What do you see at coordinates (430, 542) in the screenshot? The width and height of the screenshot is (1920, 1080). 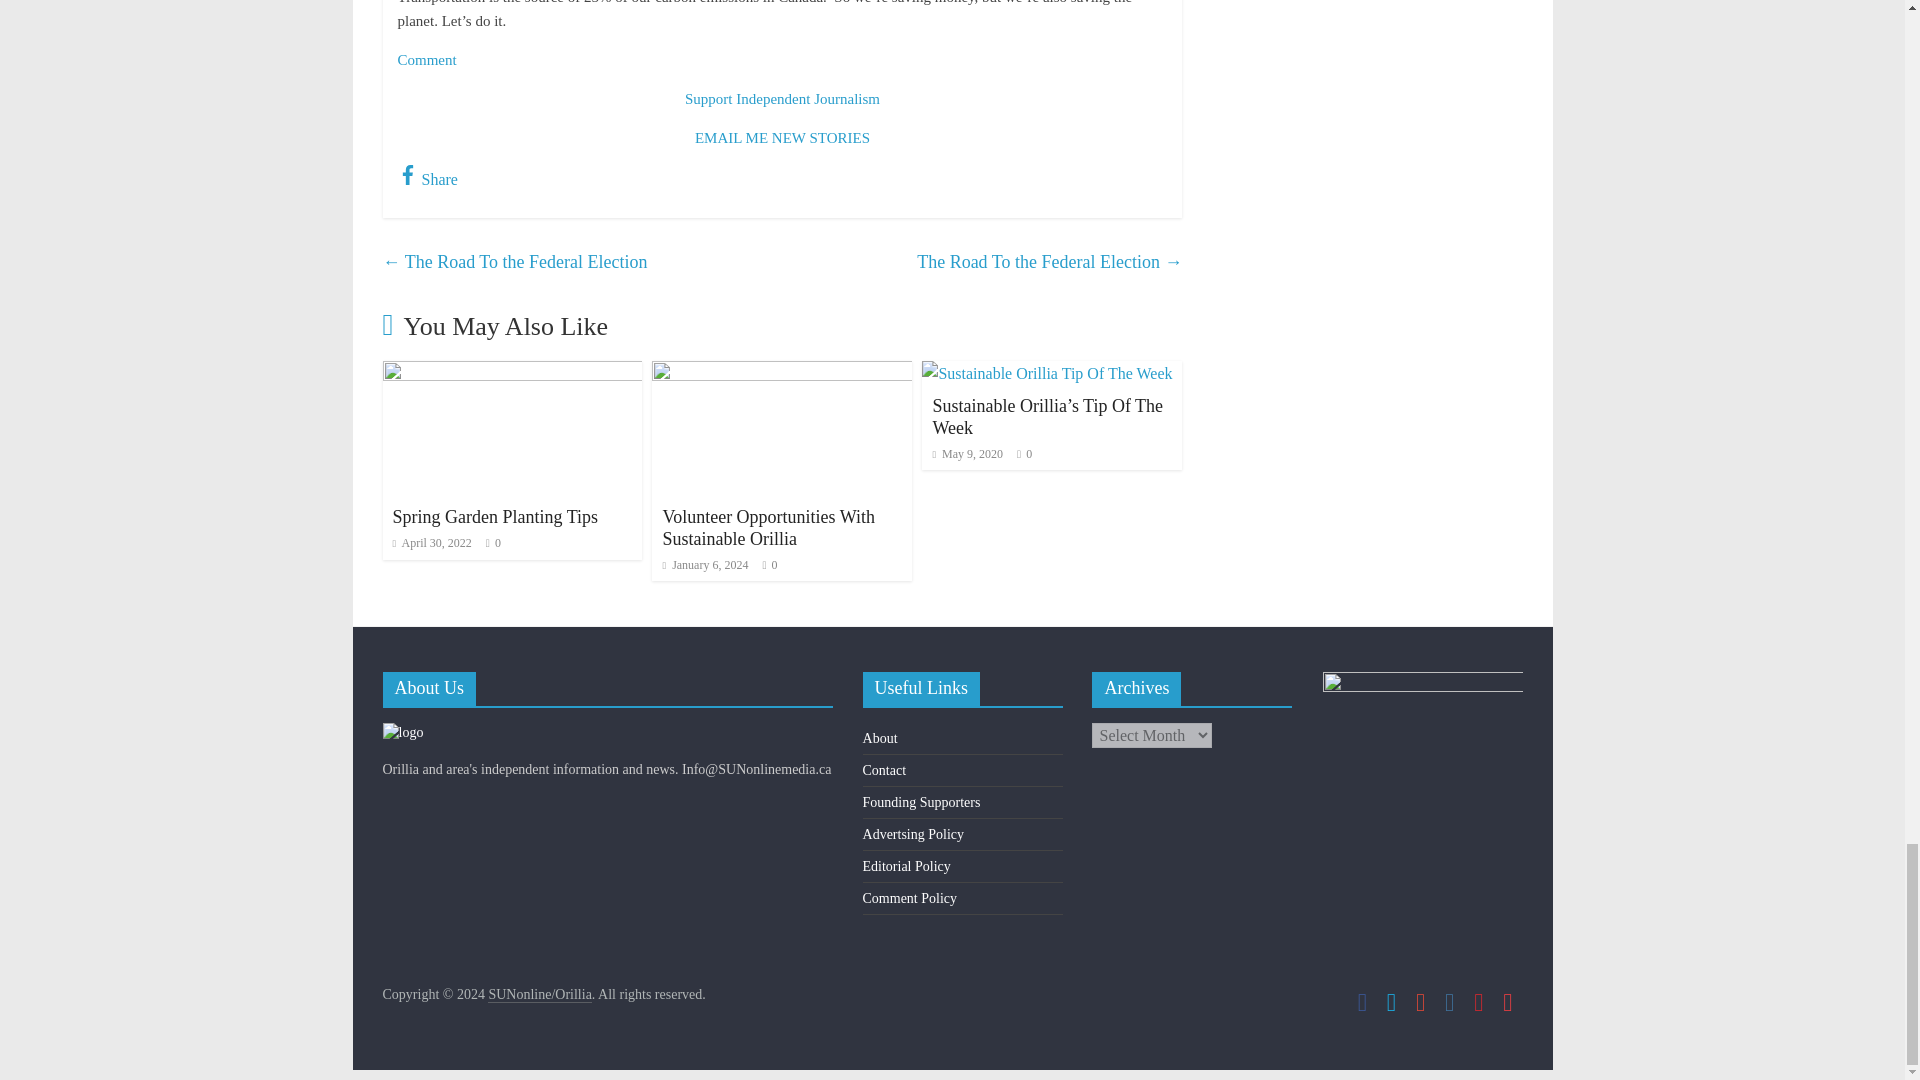 I see `April 30, 2022` at bounding box center [430, 542].